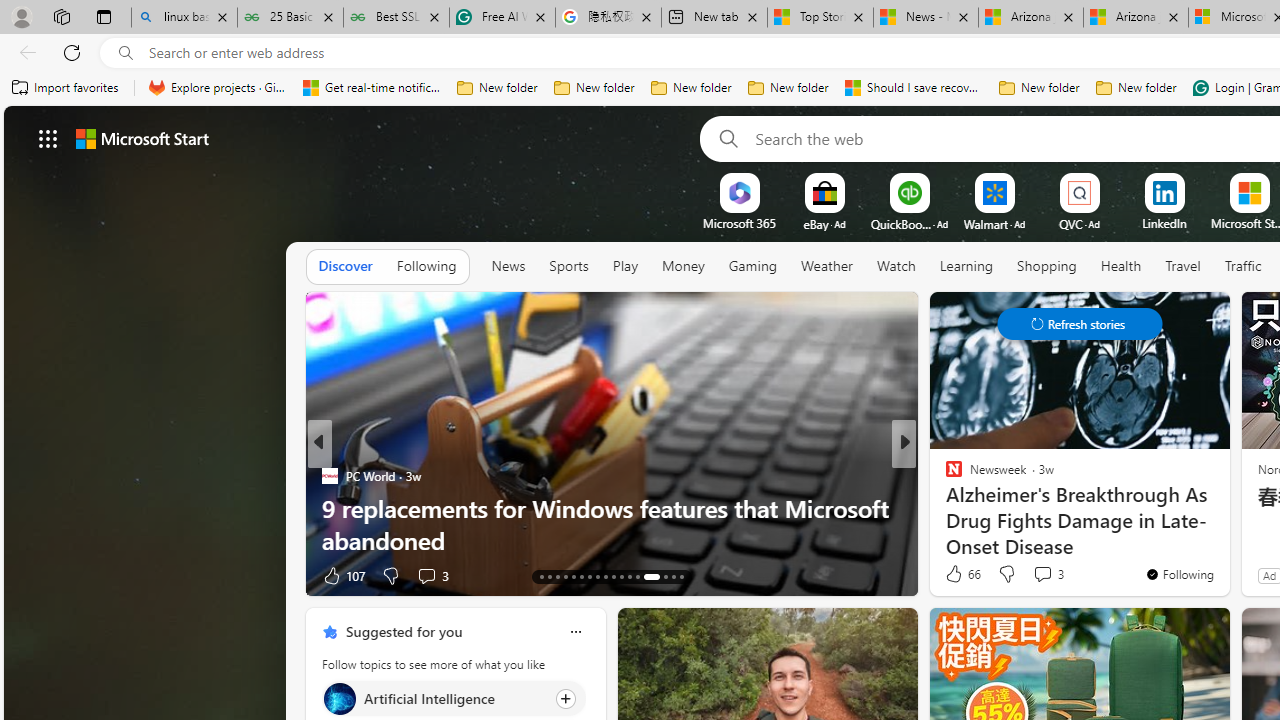  I want to click on AutomationID: tab-18, so click(582, 576).